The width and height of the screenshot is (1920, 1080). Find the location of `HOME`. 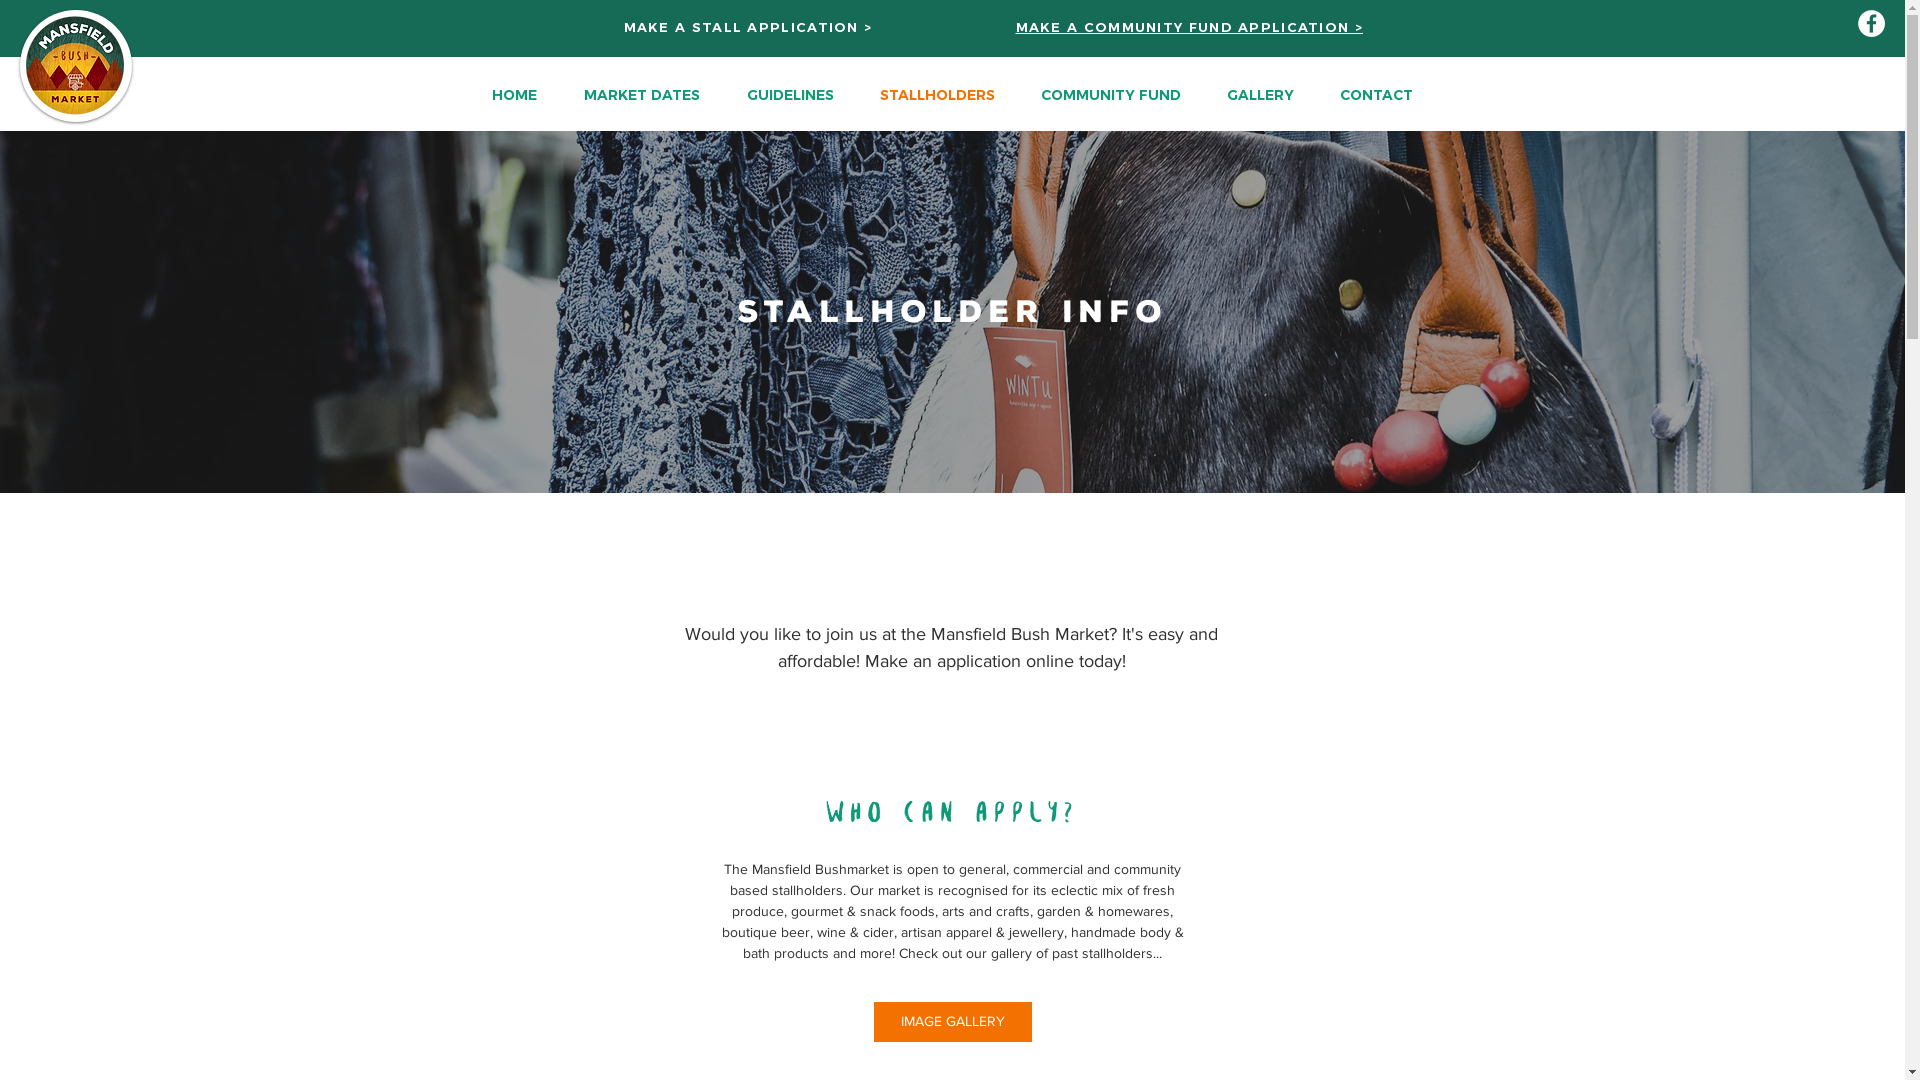

HOME is located at coordinates (514, 94).